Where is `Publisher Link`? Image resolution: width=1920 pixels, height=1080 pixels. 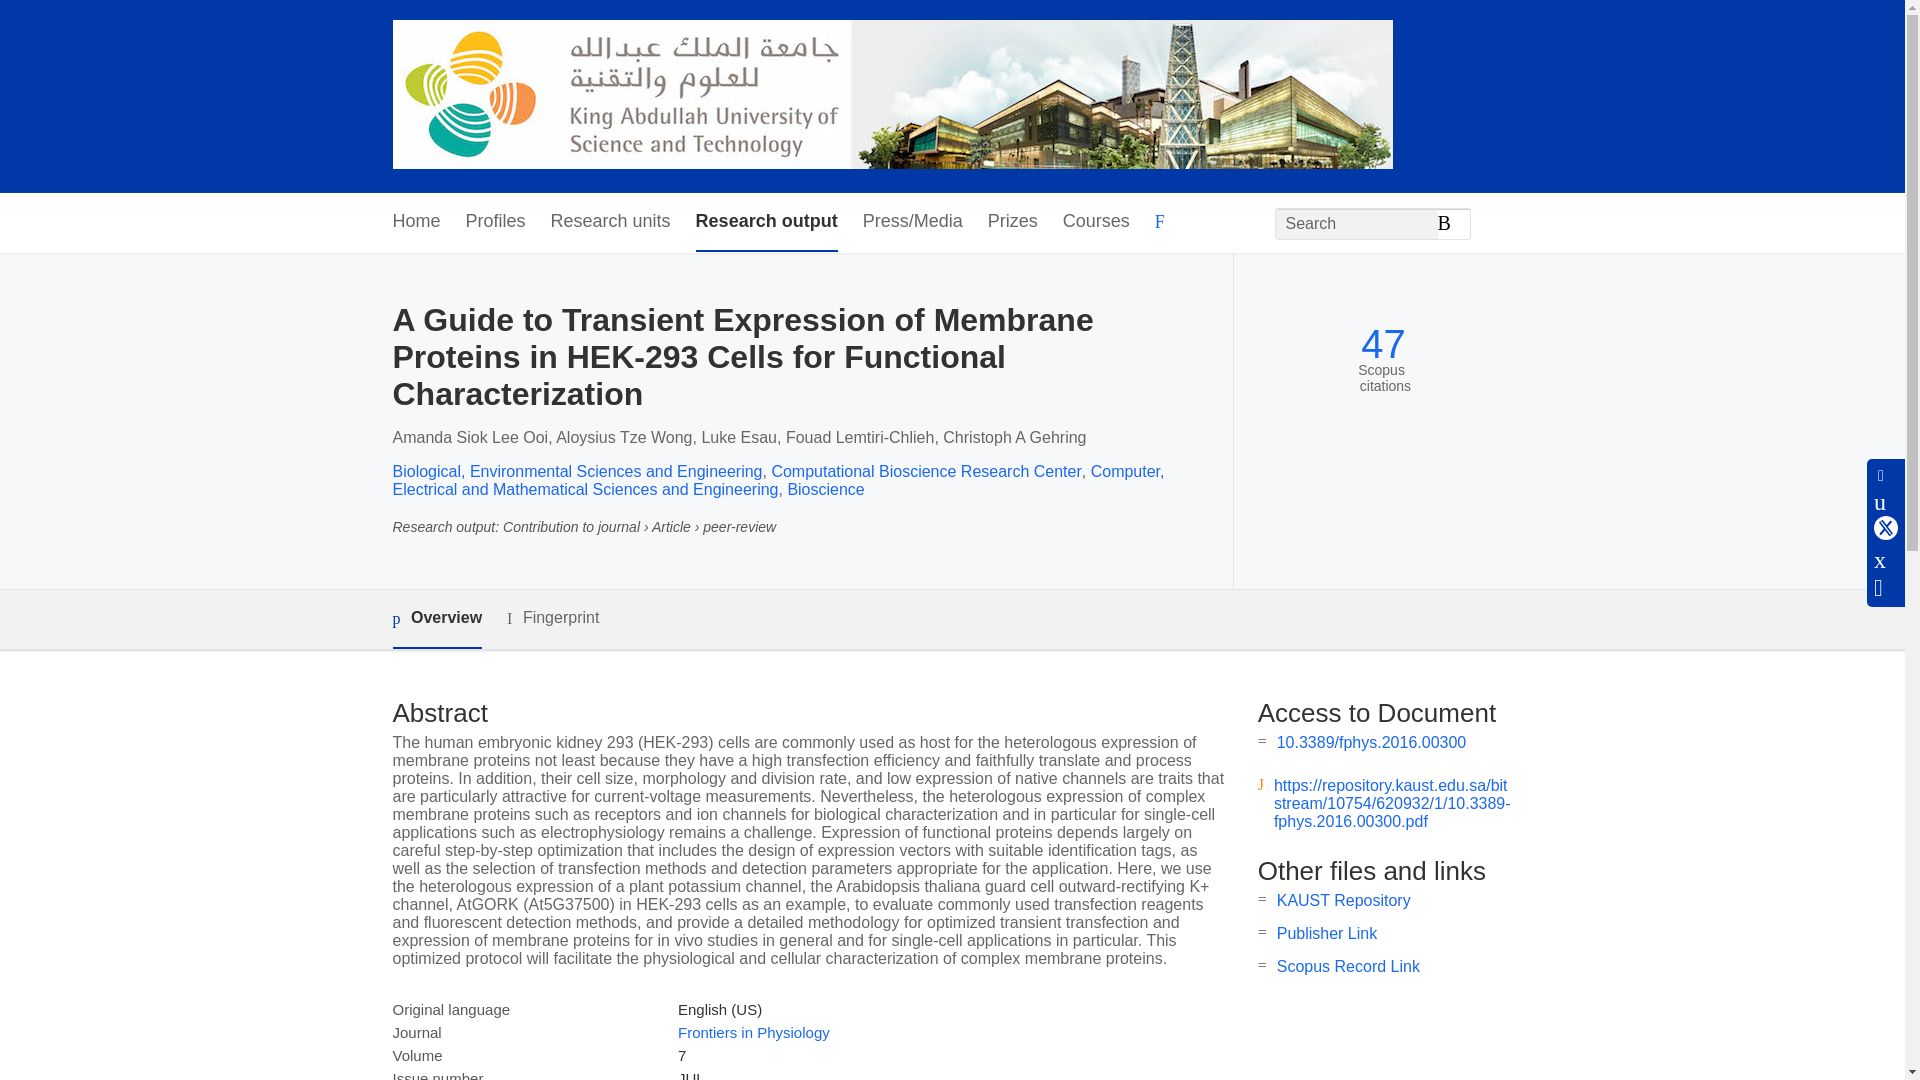
Publisher Link is located at coordinates (1327, 932).